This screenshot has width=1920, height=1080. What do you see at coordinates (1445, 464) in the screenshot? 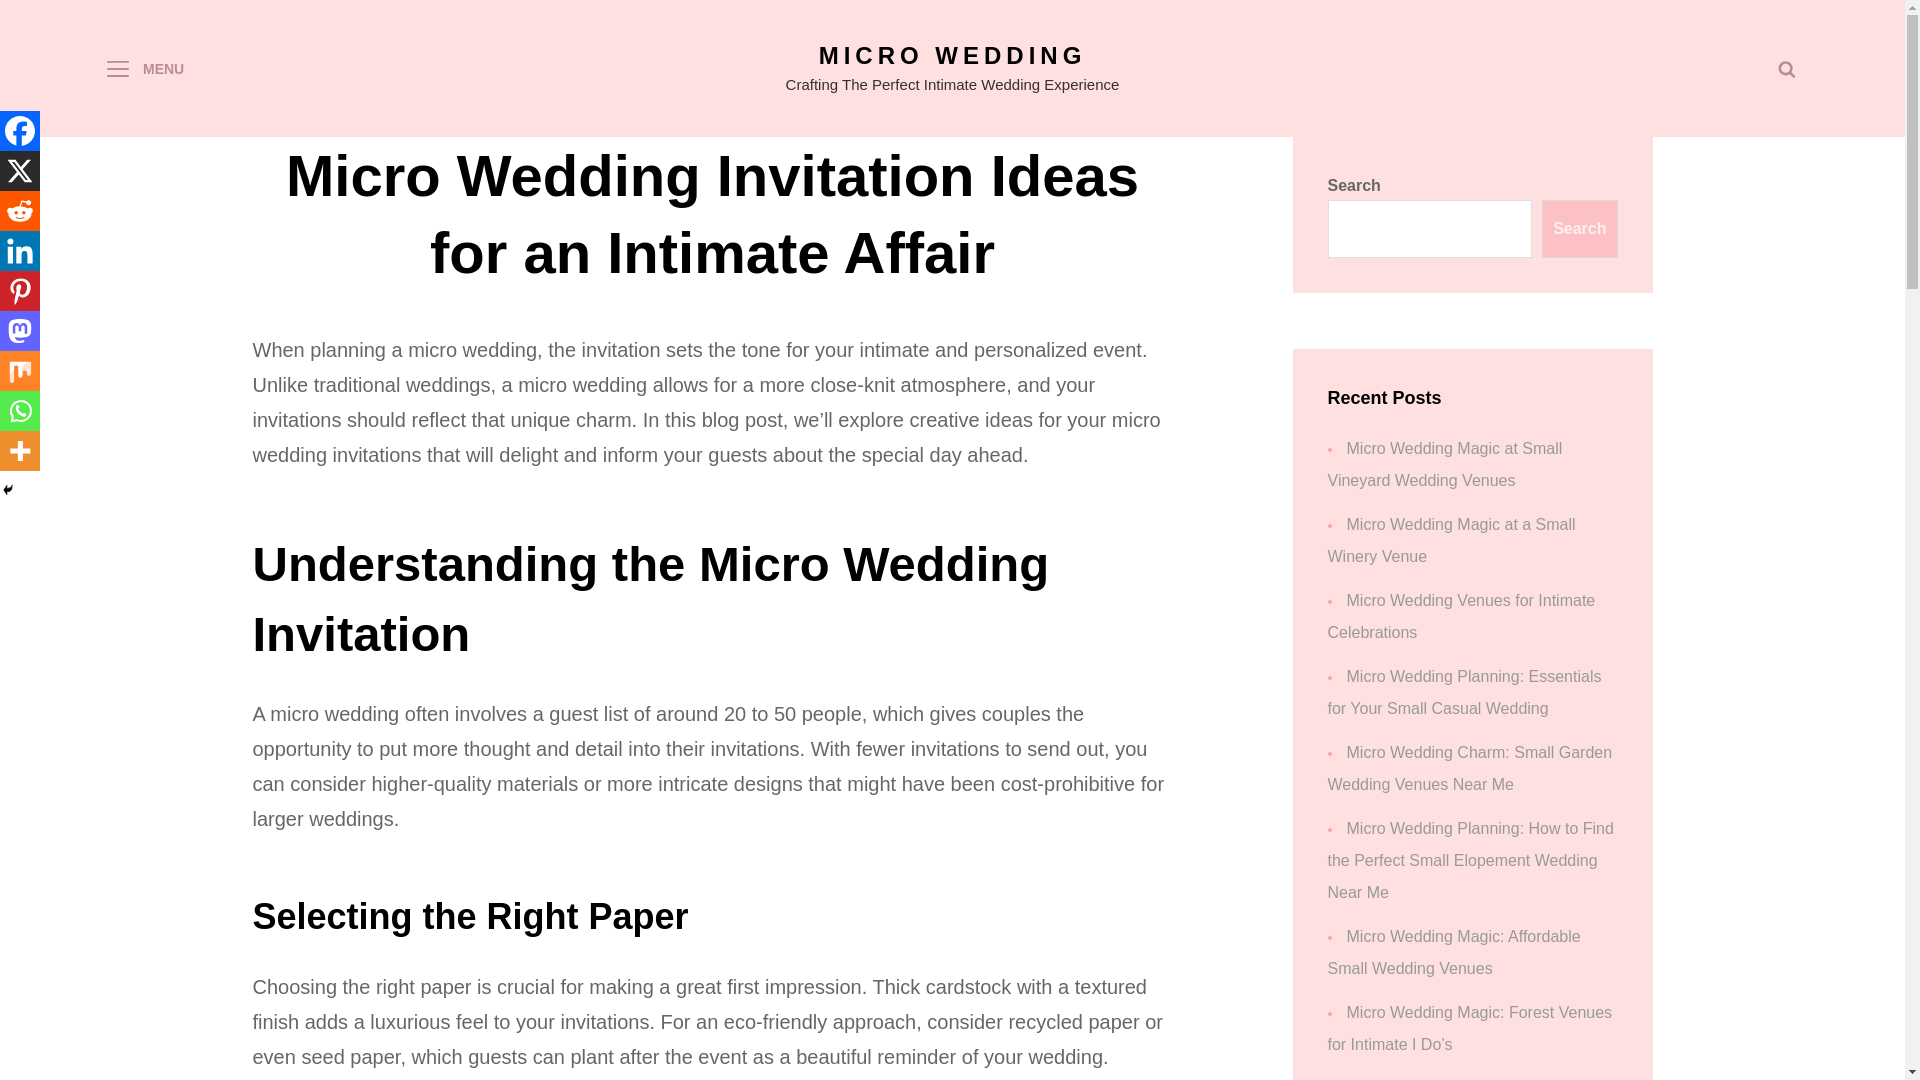
I see `Micro Wedding Magic at Small Vineyard Wedding Venues` at bounding box center [1445, 464].